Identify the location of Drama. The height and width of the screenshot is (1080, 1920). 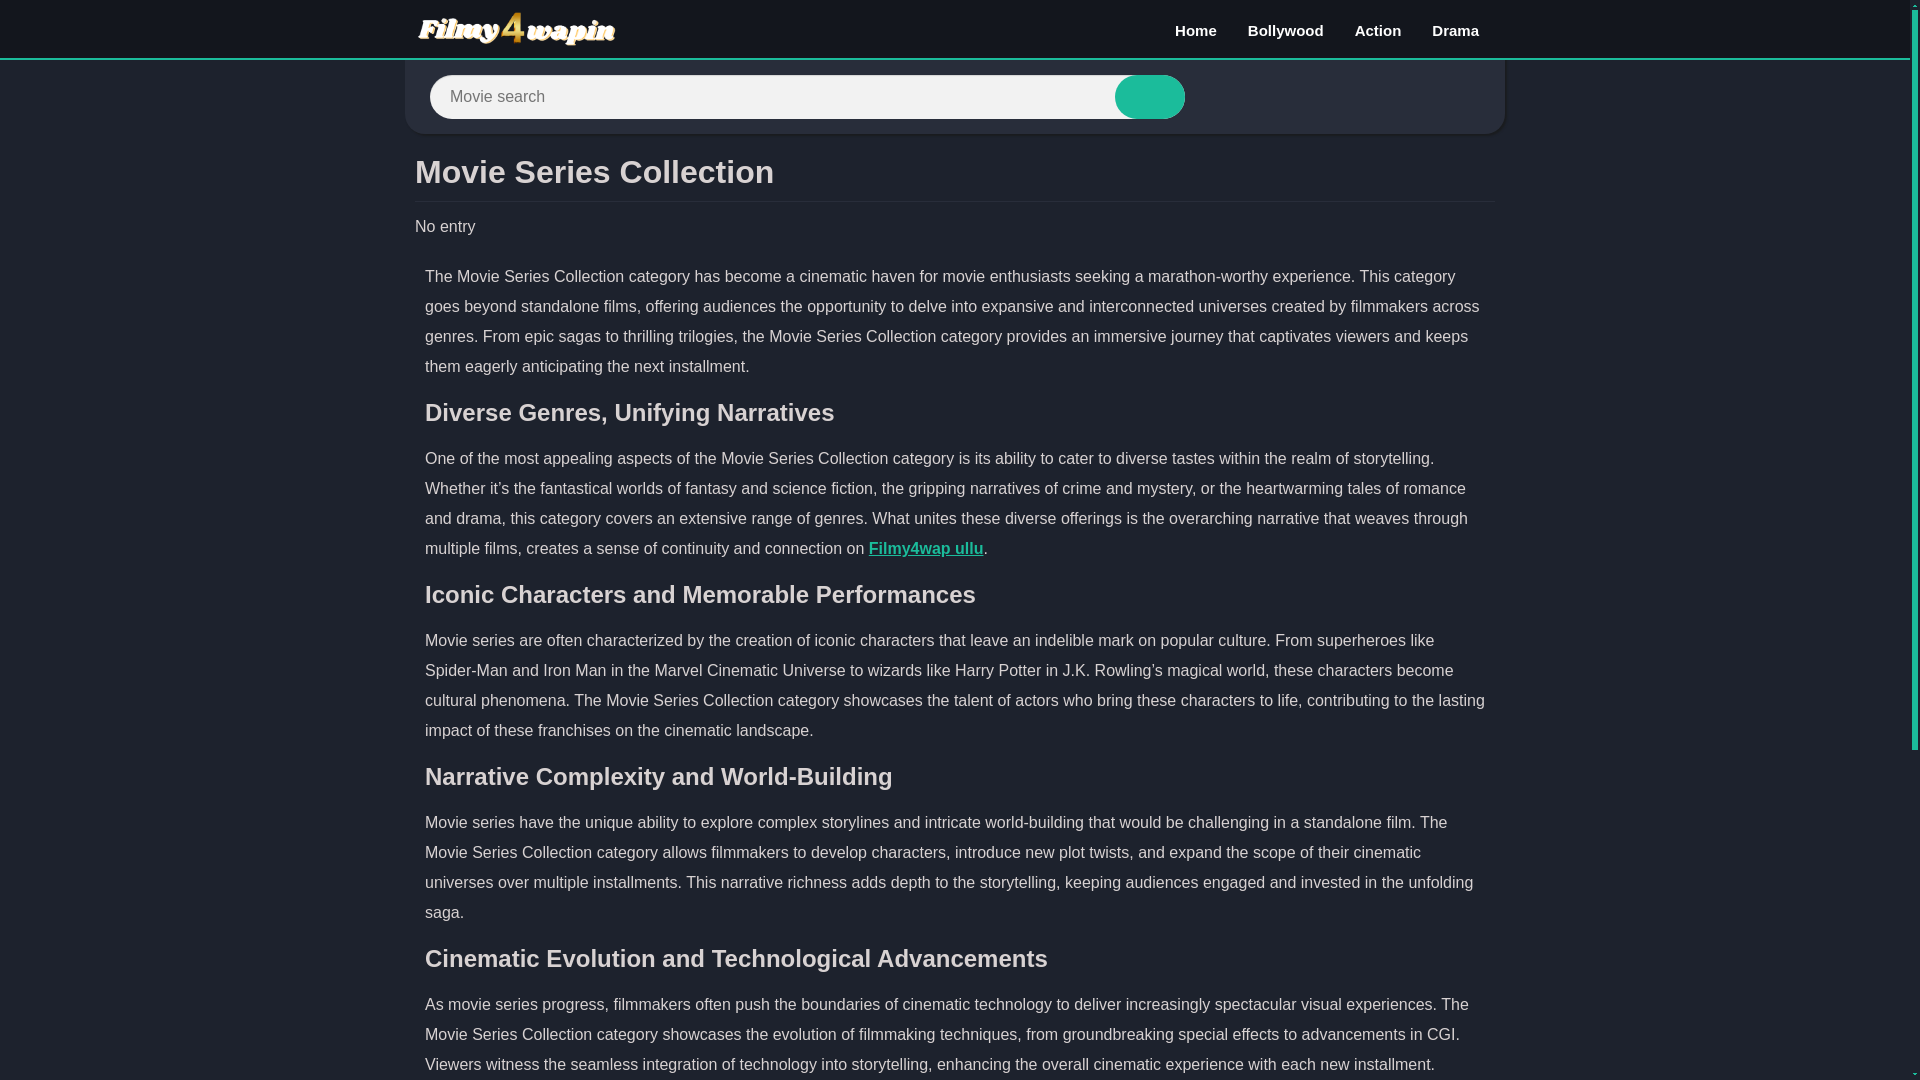
(1454, 29).